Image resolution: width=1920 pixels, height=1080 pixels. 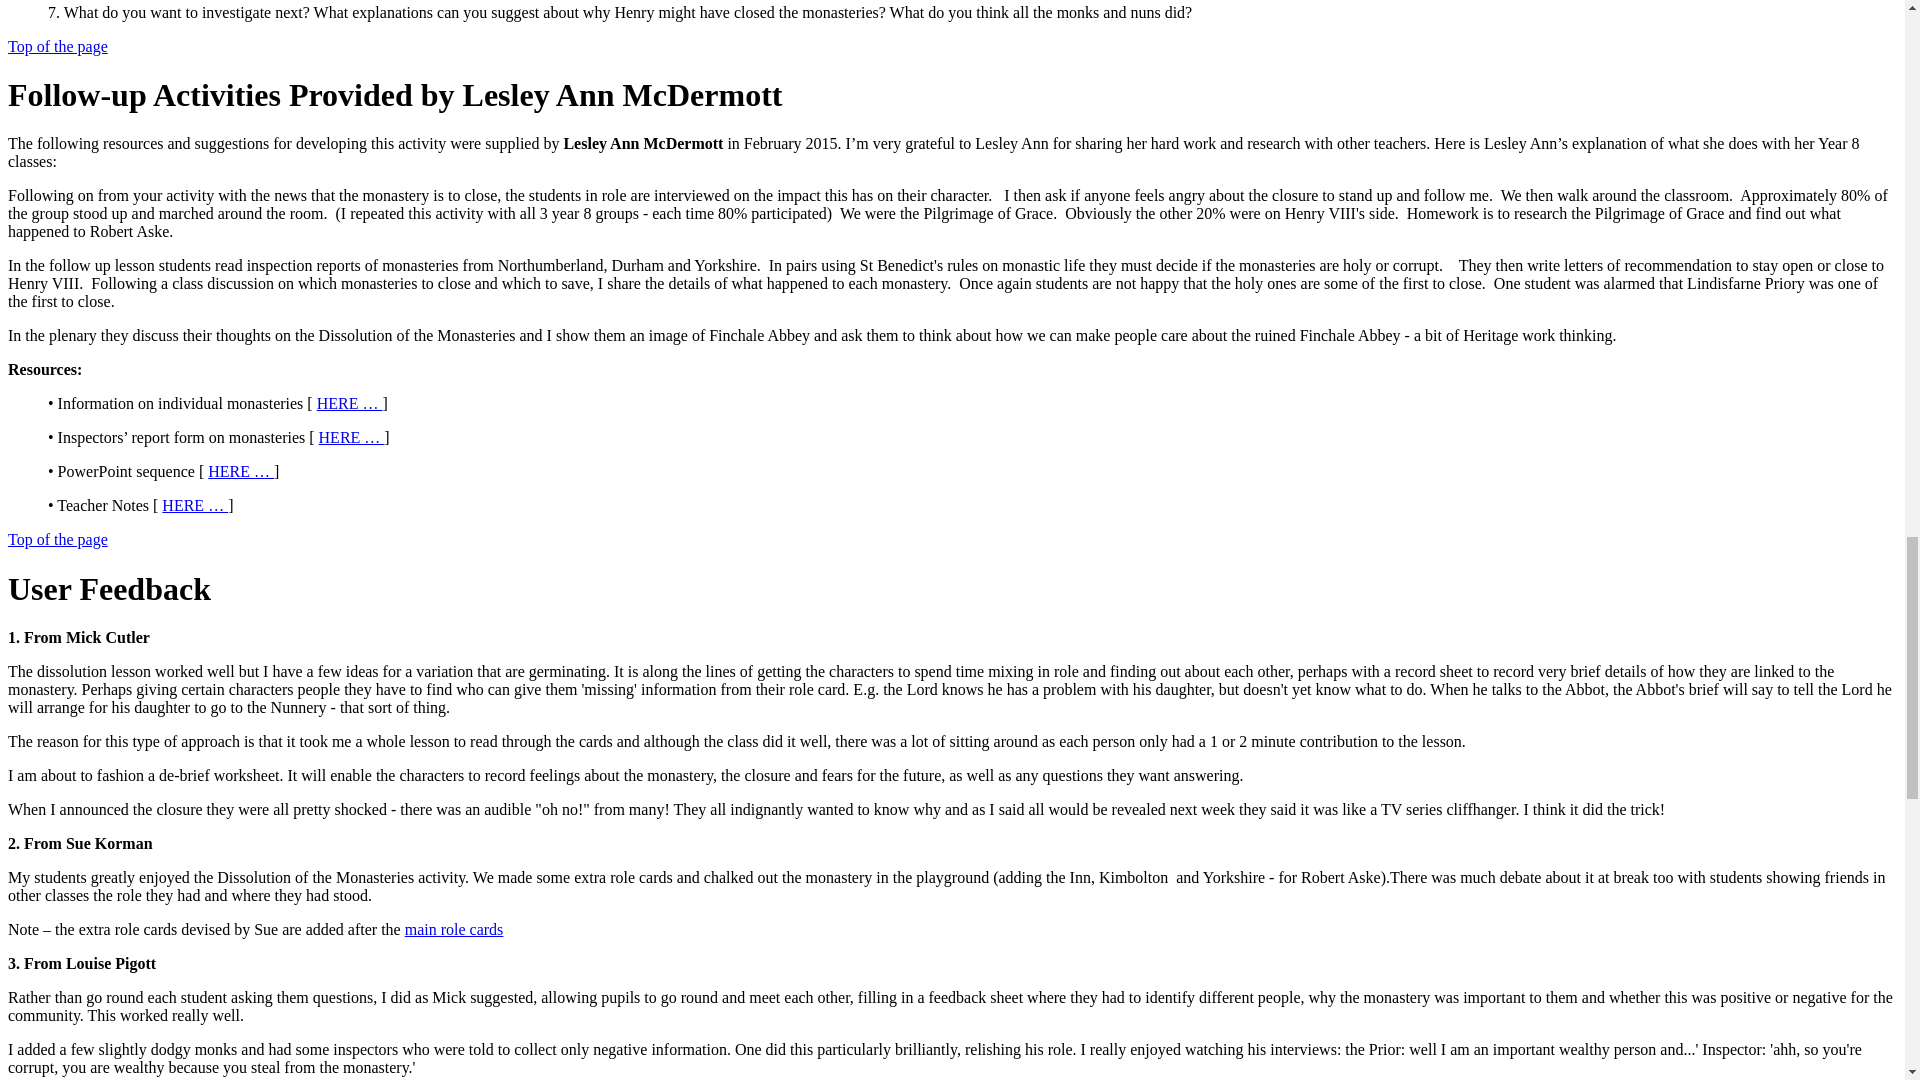 I want to click on Download the resource, so click(x=194, y=505).